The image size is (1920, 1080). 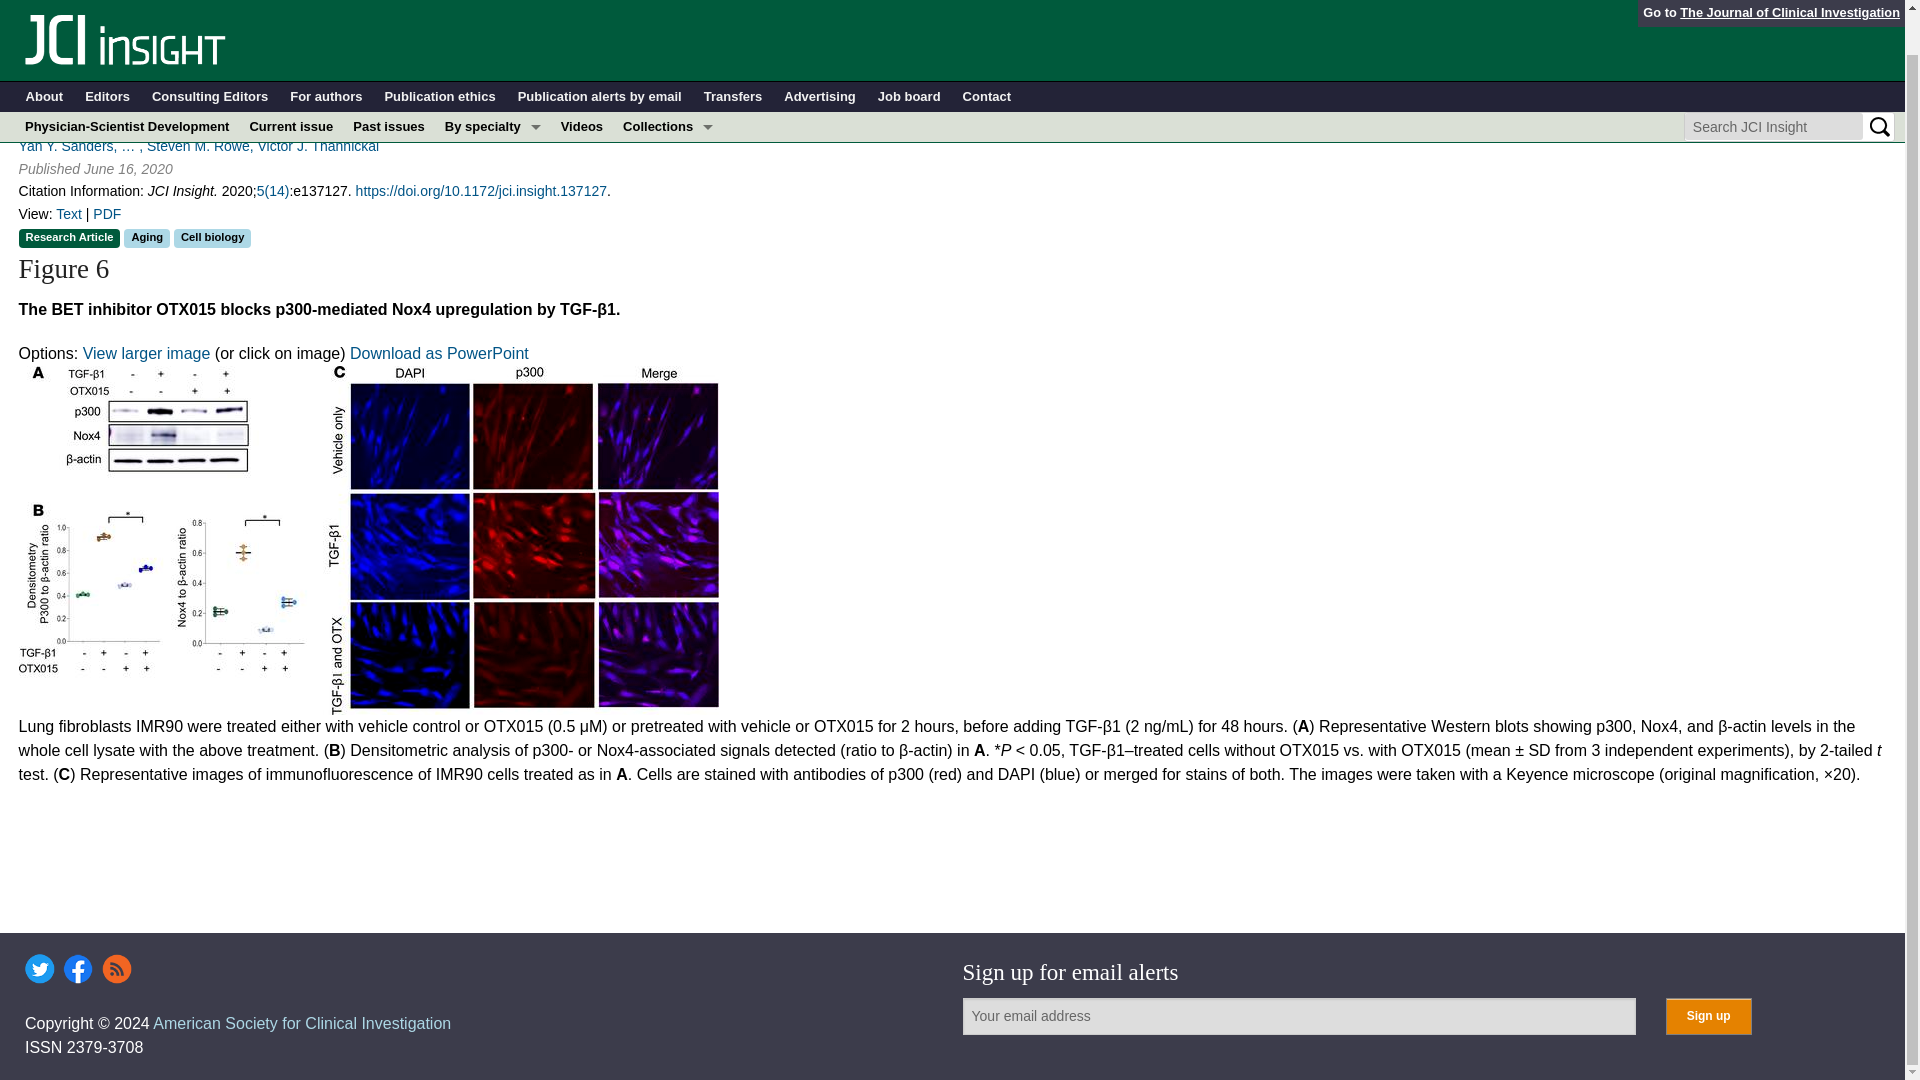 What do you see at coordinates (290, 84) in the screenshot?
I see `Current issue` at bounding box center [290, 84].